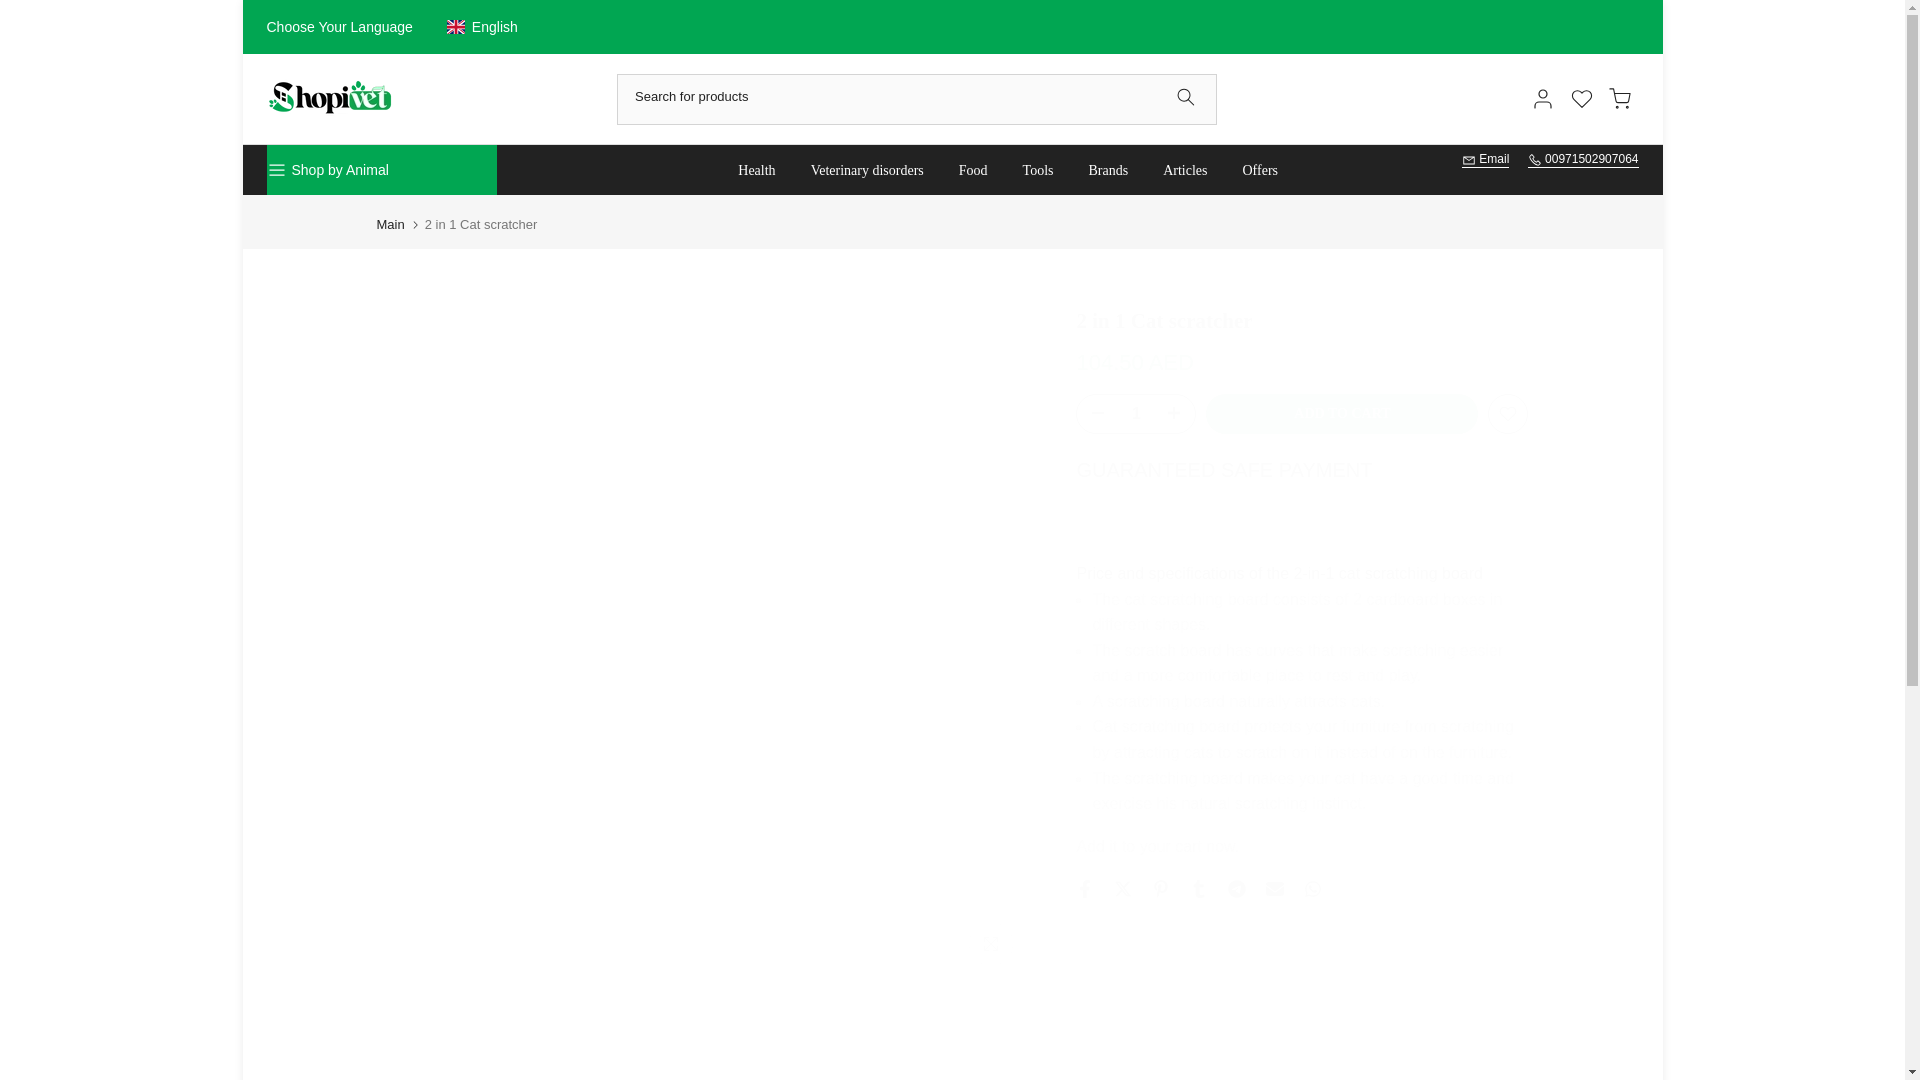  What do you see at coordinates (1198, 888) in the screenshot?
I see `Post on Tumblr` at bounding box center [1198, 888].